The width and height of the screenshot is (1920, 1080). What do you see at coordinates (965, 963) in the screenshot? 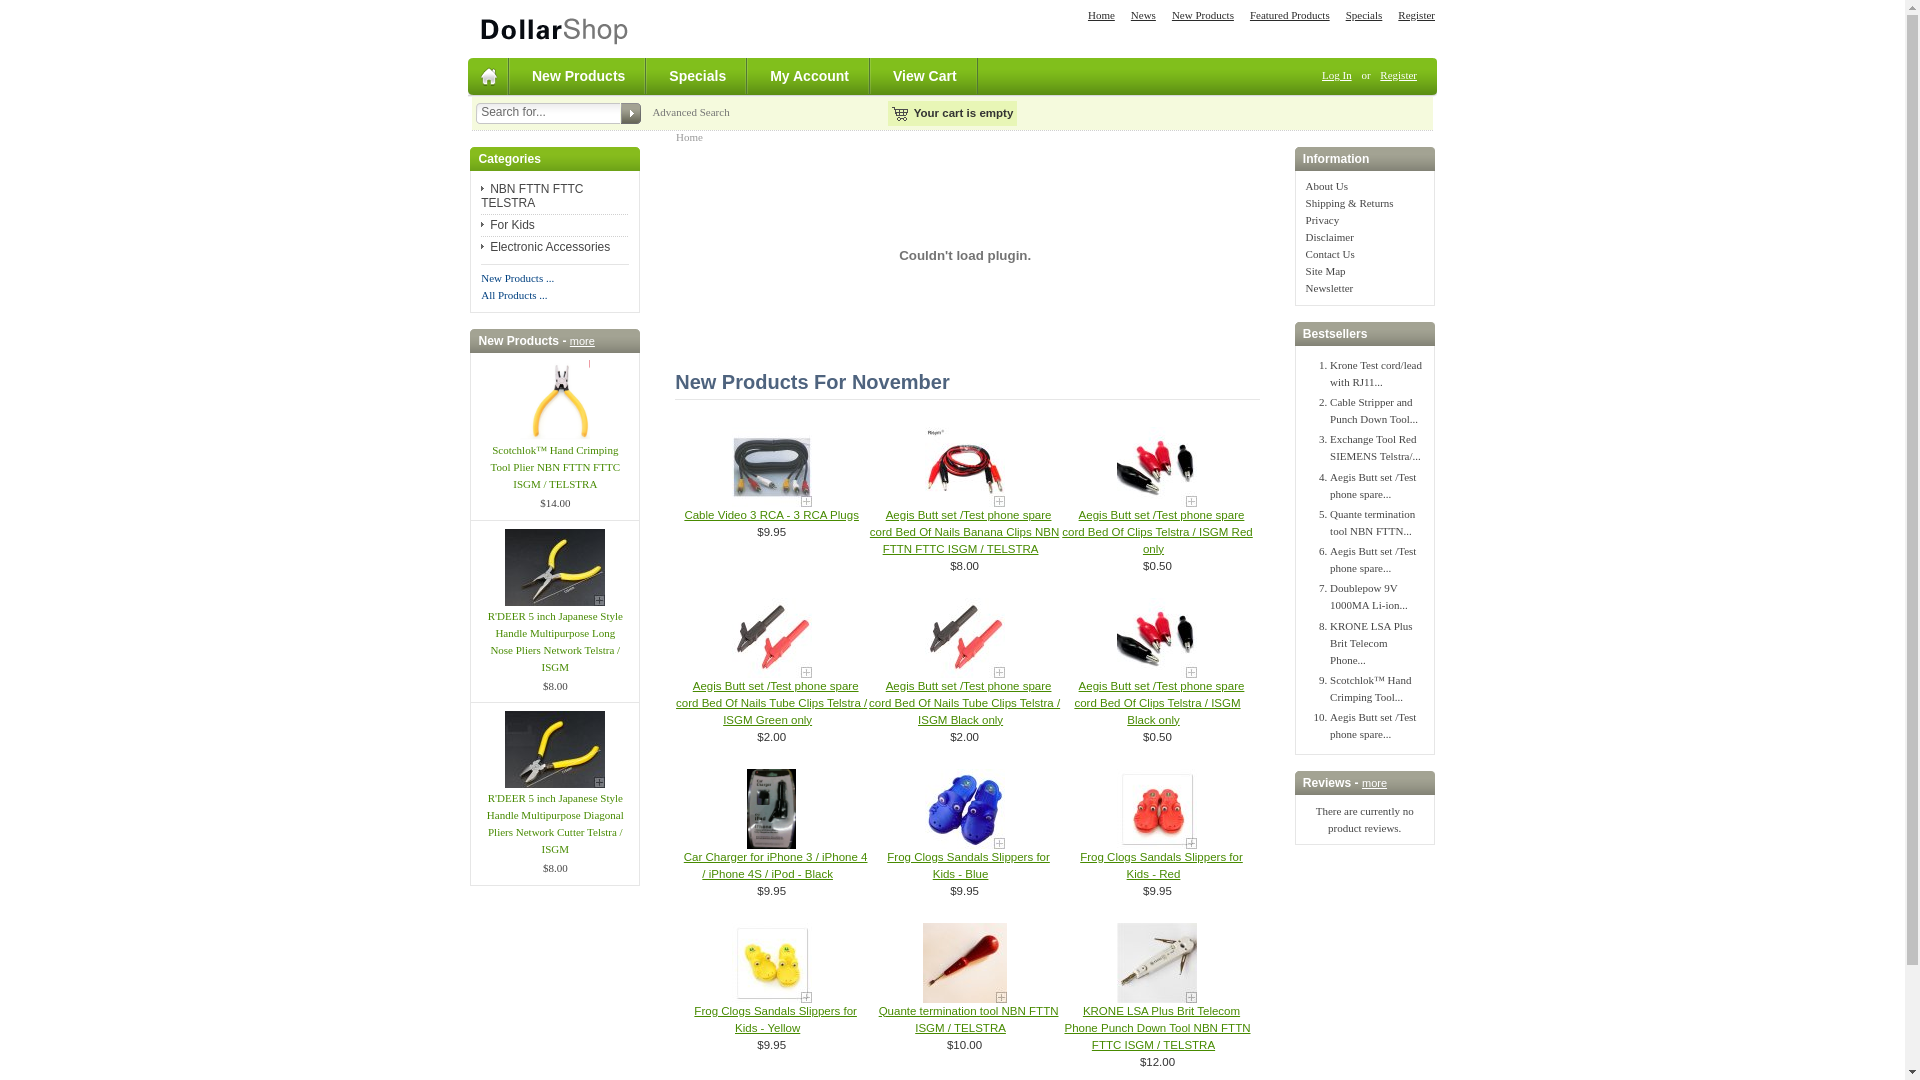
I see ` Quante termination tool NBN FTTN ISGM / TELSTRA ` at bounding box center [965, 963].